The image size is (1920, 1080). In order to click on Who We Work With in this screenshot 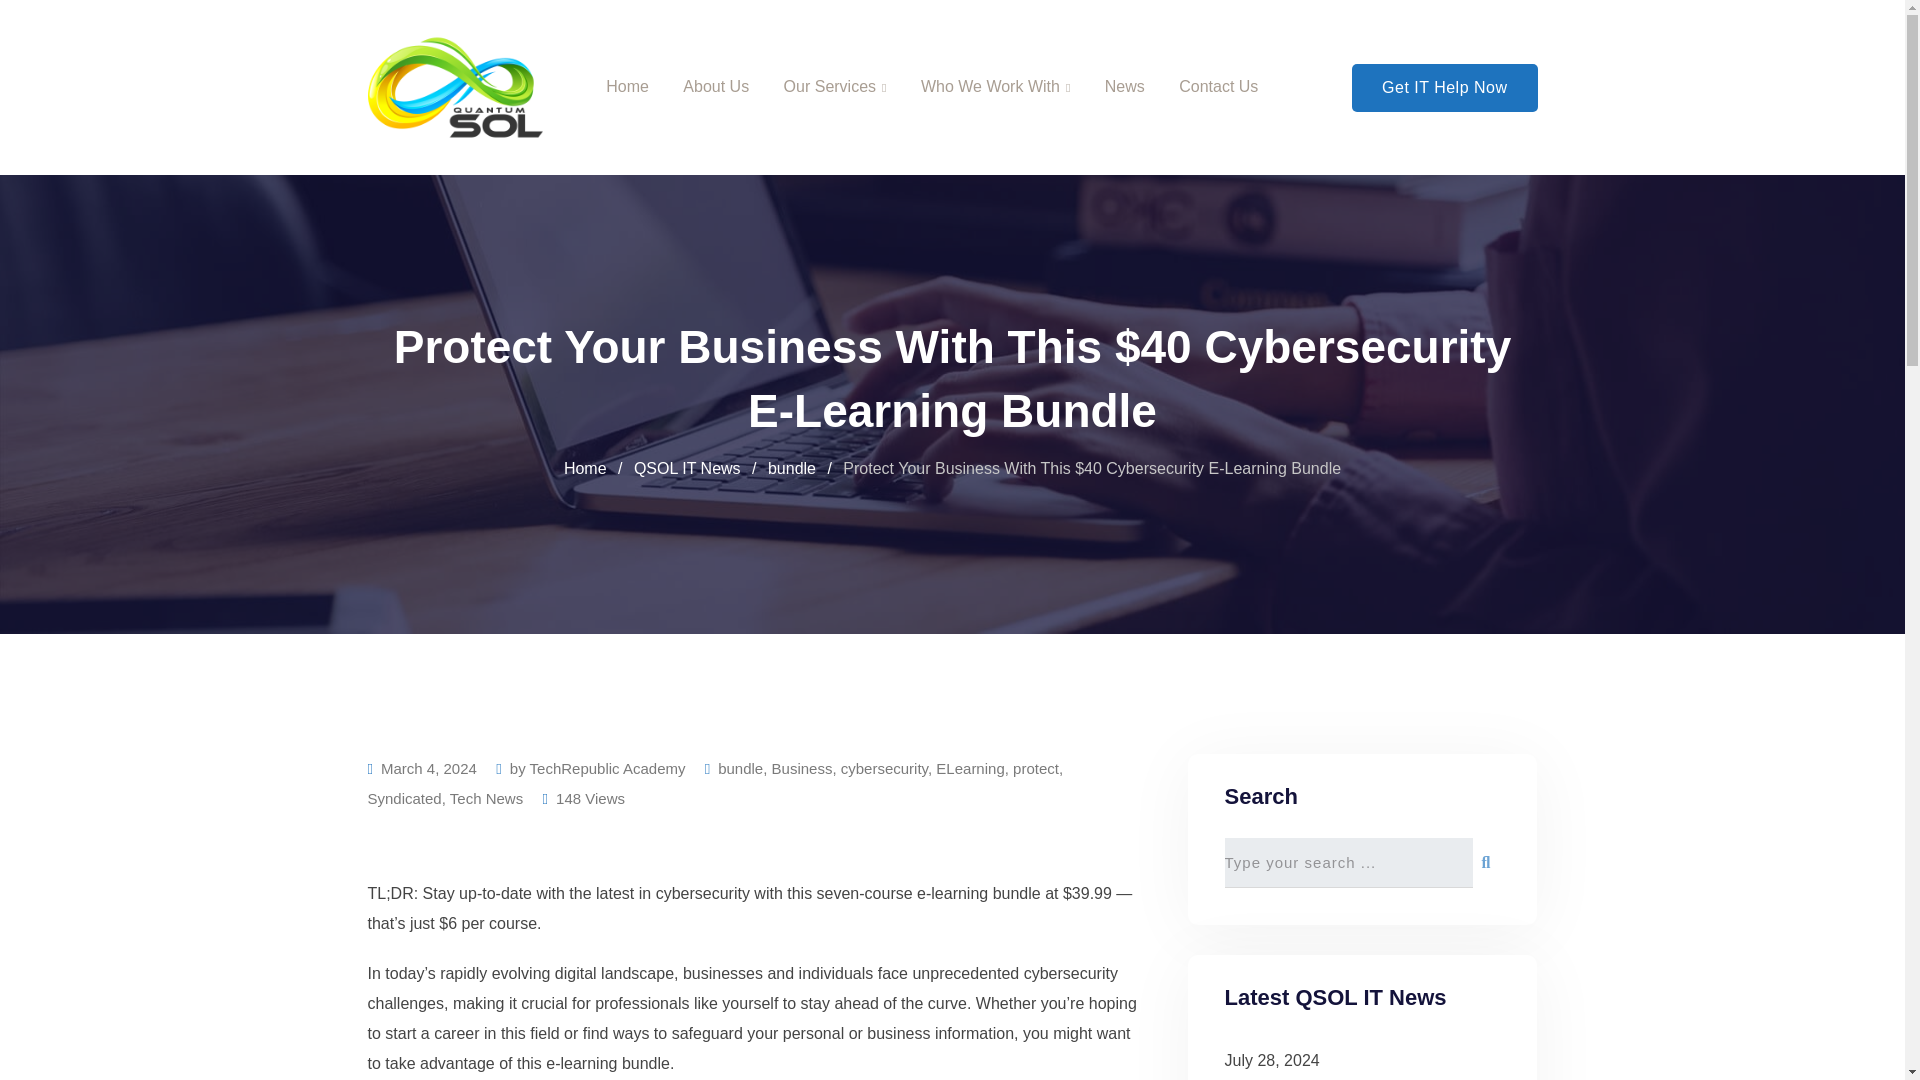, I will do `click(995, 87)`.